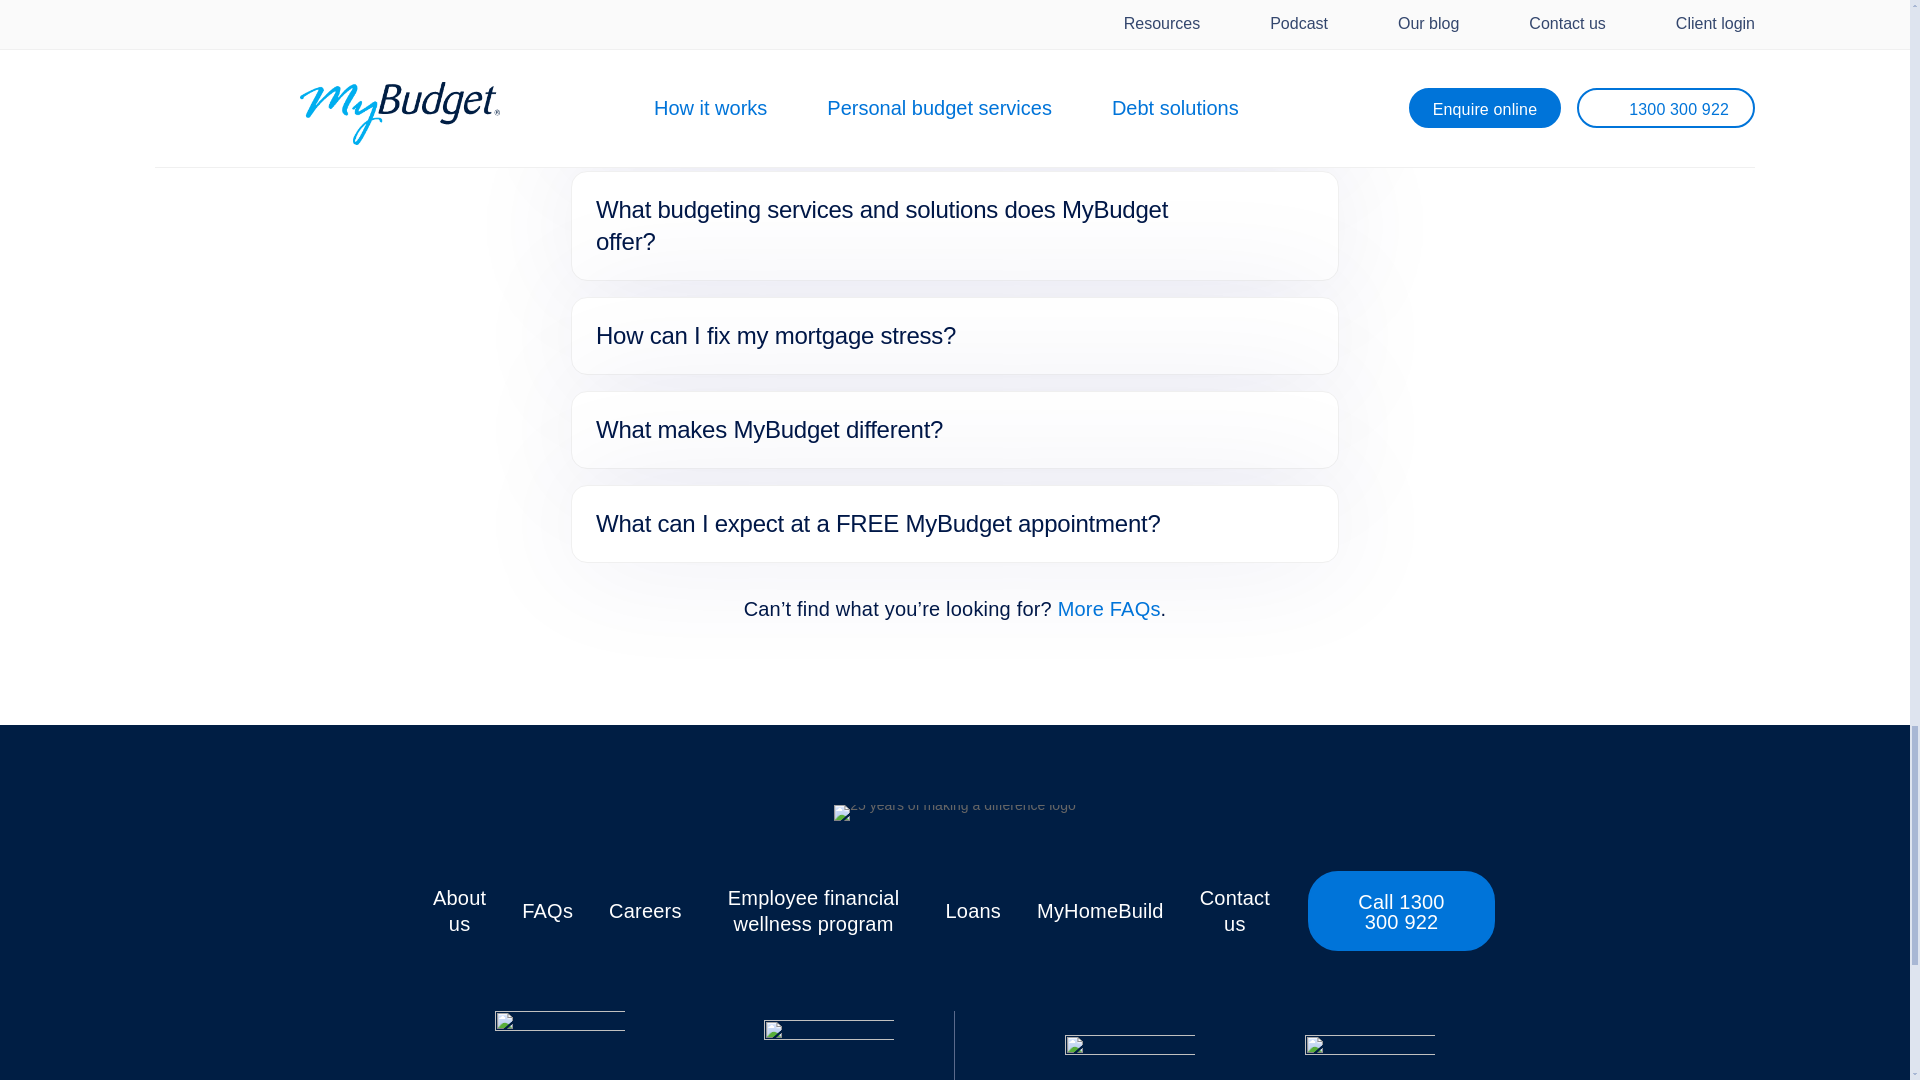 The image size is (1920, 1080). What do you see at coordinates (1109, 608) in the screenshot?
I see `More FAQs` at bounding box center [1109, 608].